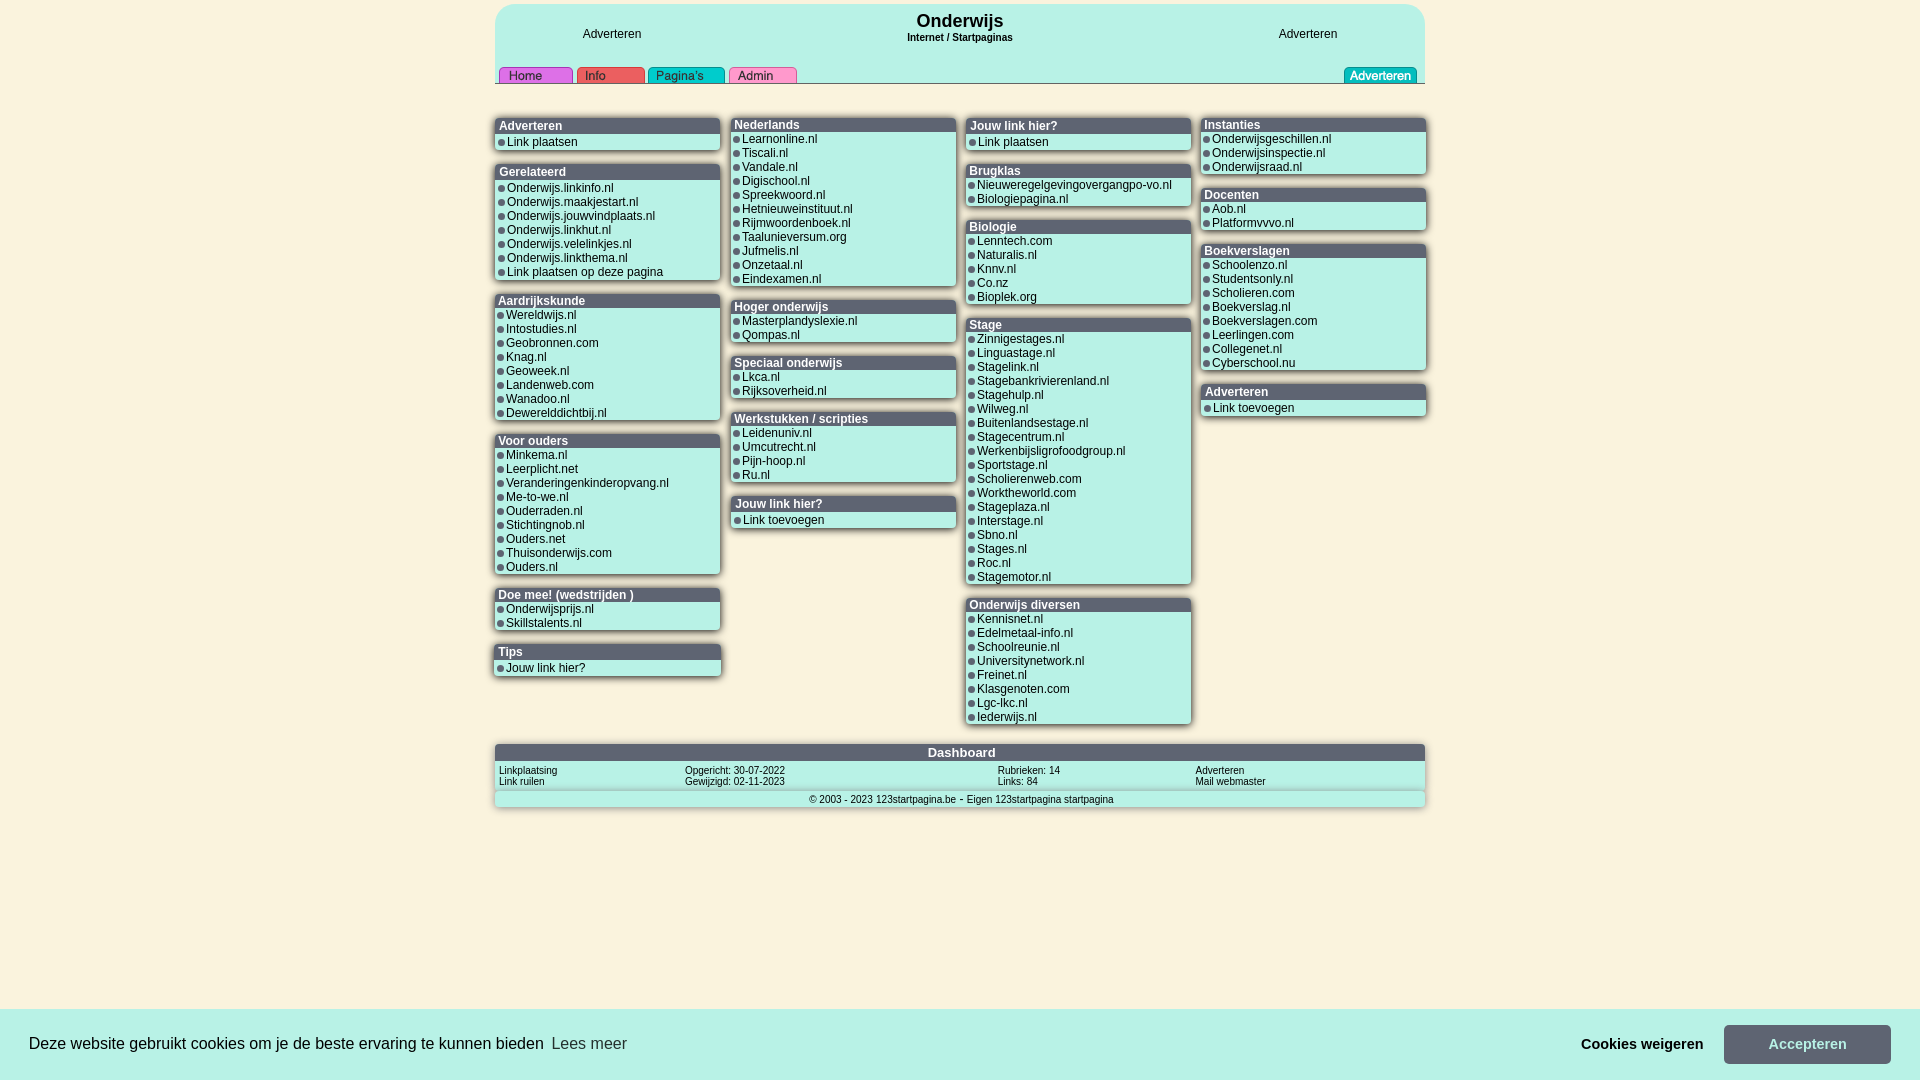 This screenshot has width=1920, height=1080. Describe the element at coordinates (1018, 647) in the screenshot. I see `Schoolreunie.nl` at that location.